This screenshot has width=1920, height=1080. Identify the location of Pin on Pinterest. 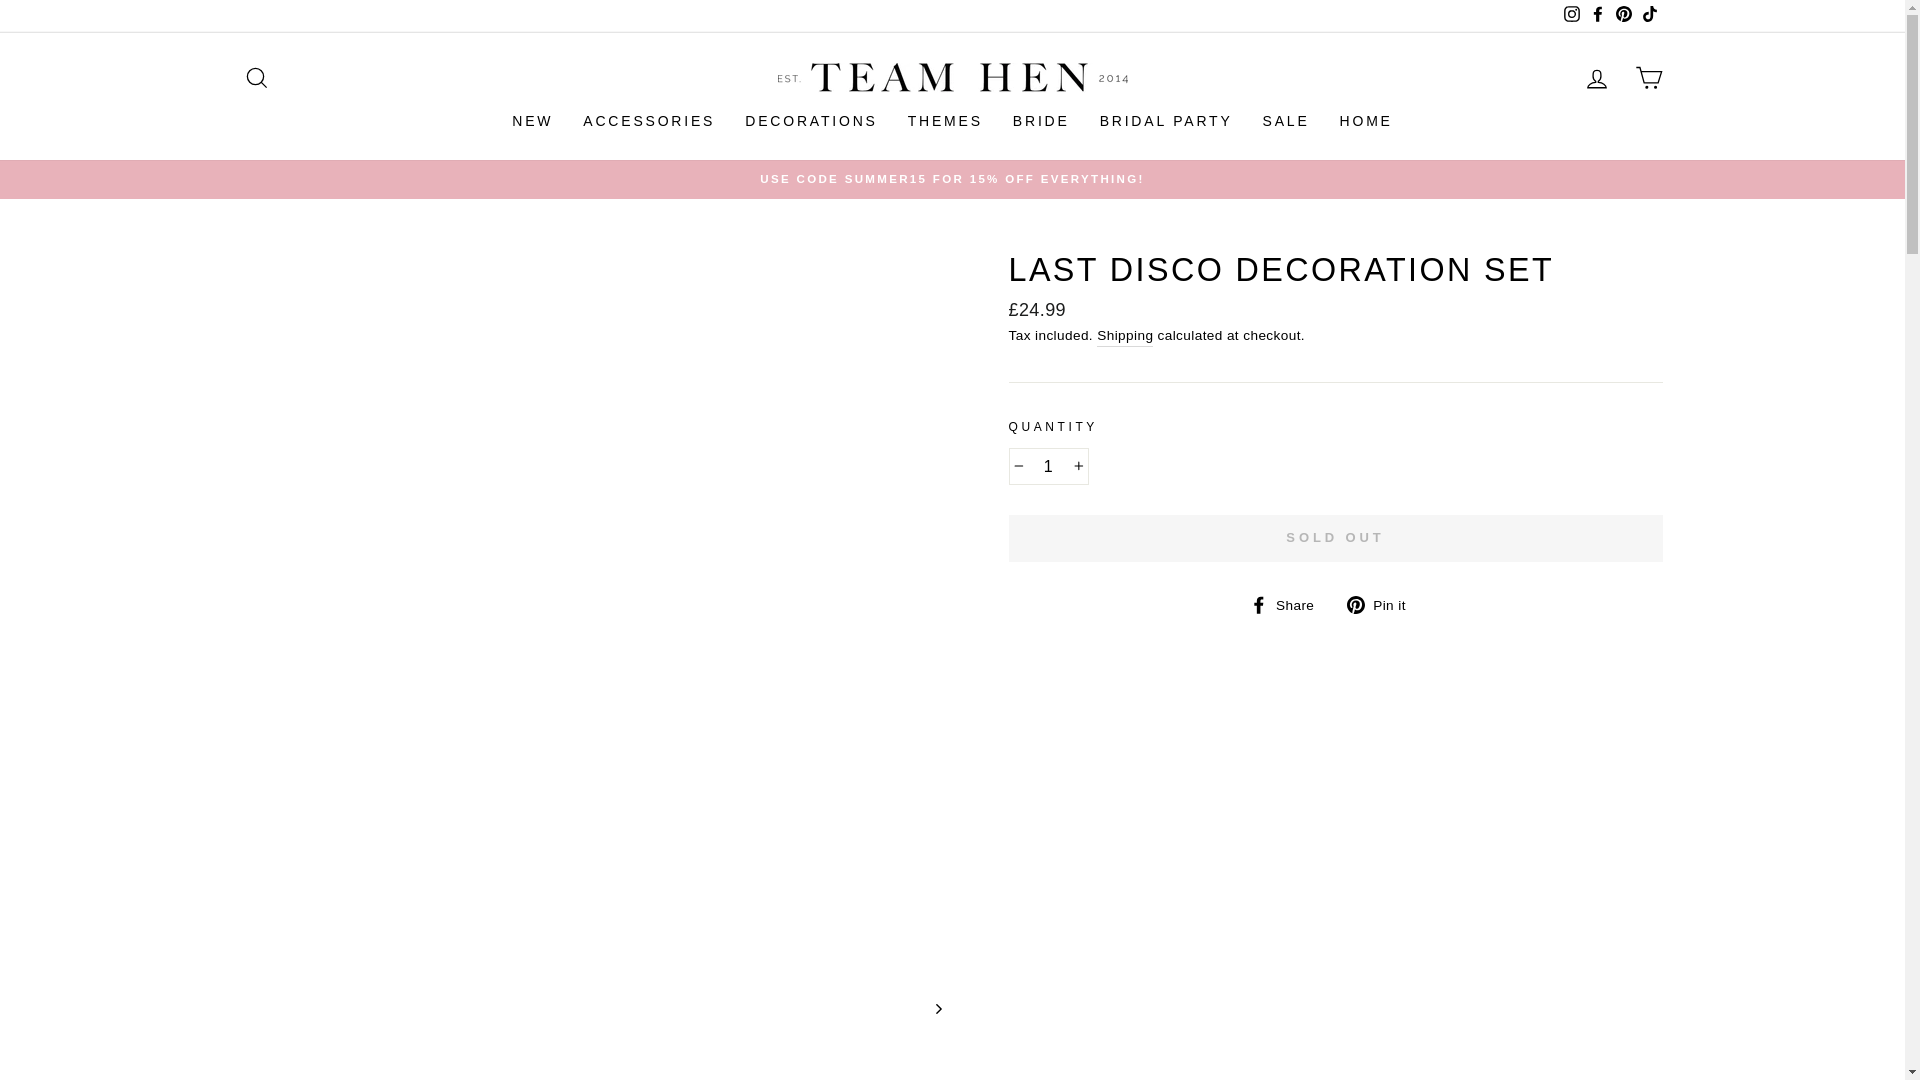
(1384, 604).